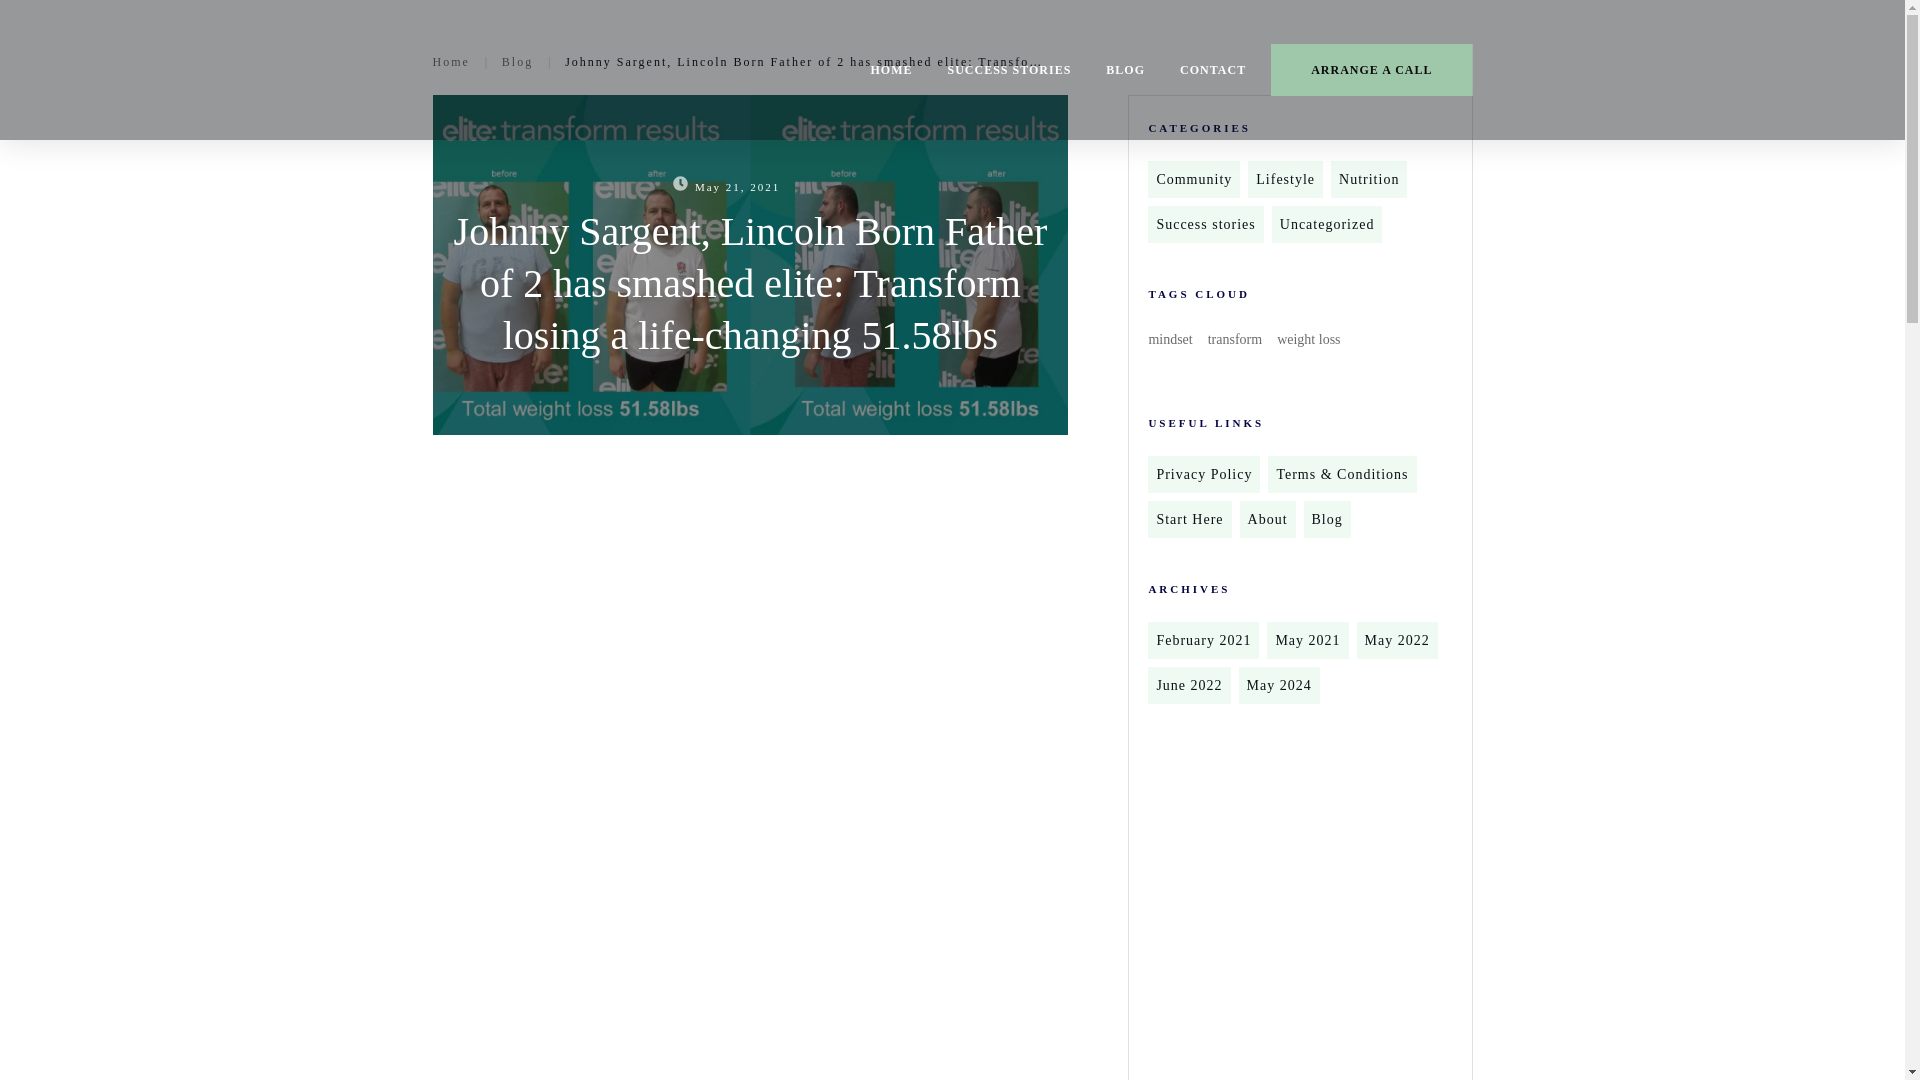 The image size is (1920, 1080). I want to click on Blog, so click(1326, 519).